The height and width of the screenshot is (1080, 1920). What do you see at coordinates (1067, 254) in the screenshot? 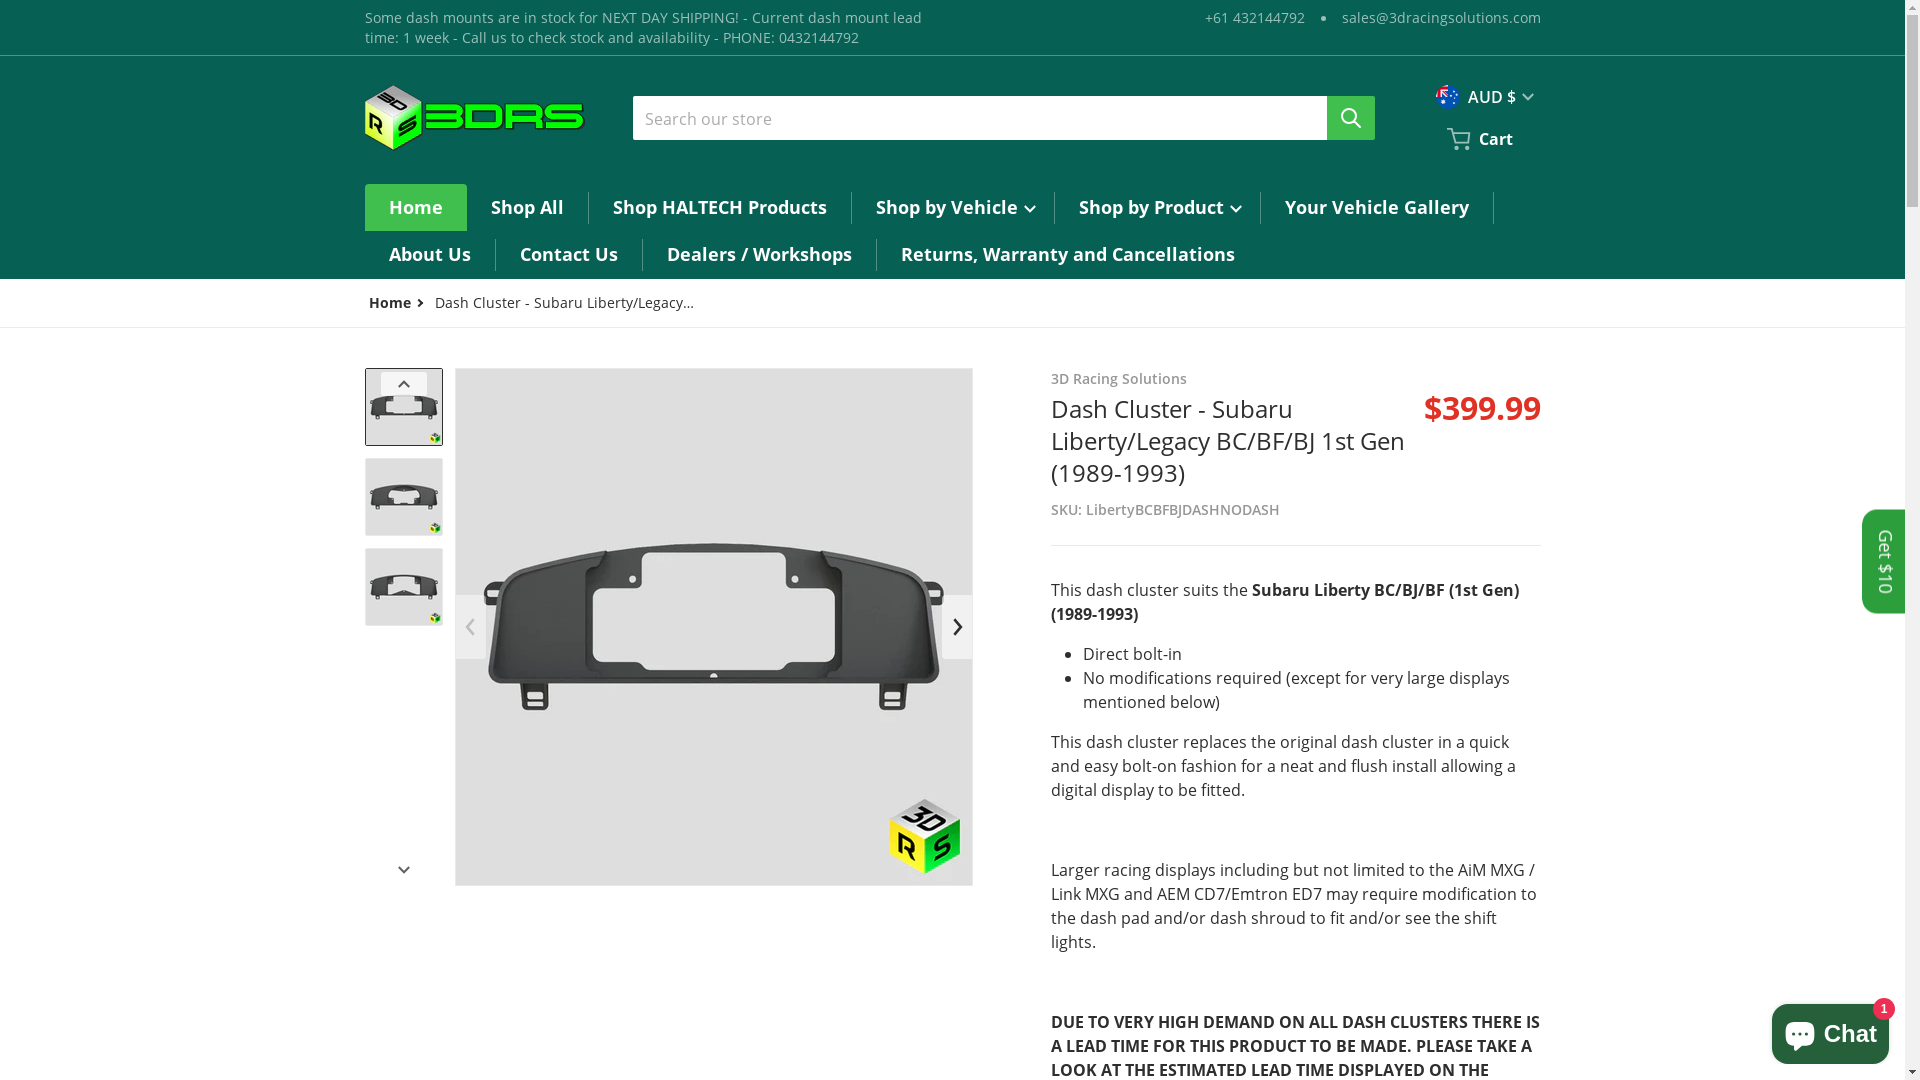
I see `Returns, Warranty and Cancellations` at bounding box center [1067, 254].